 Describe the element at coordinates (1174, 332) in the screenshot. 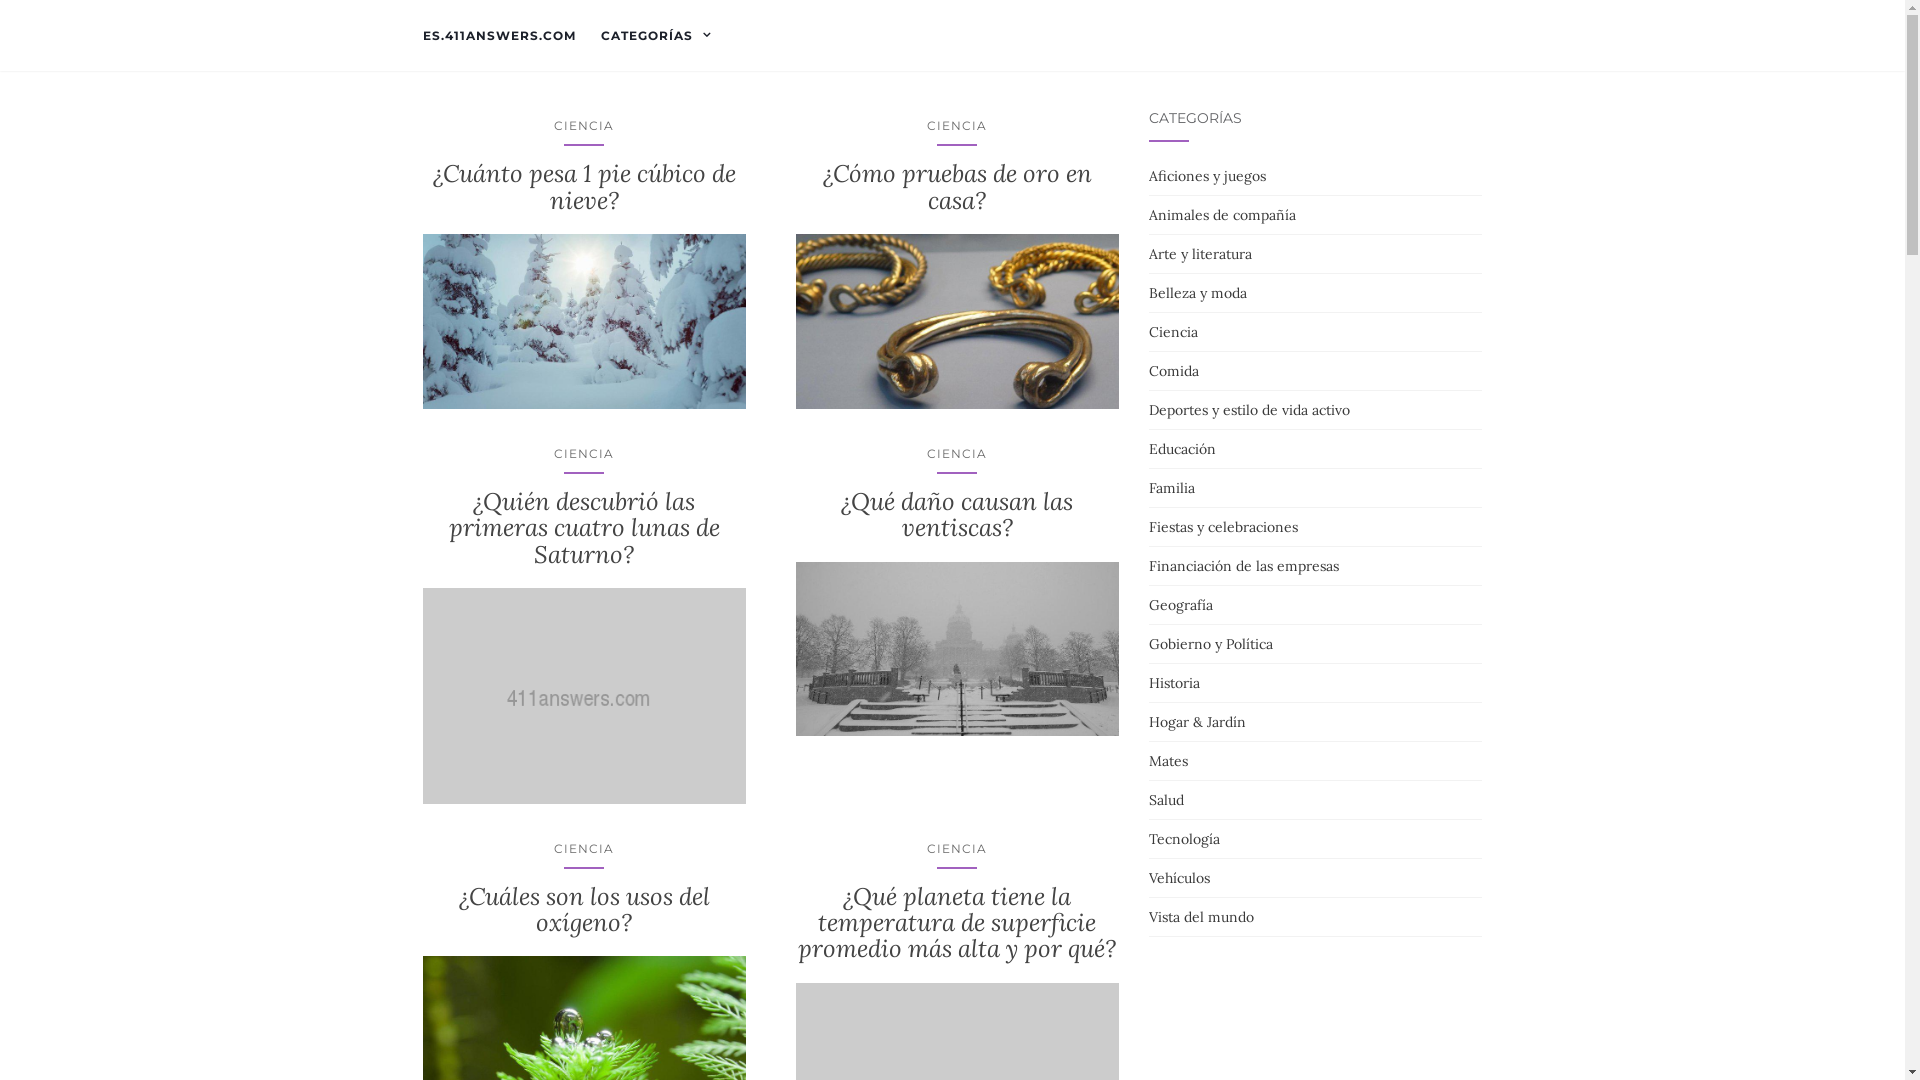

I see `Ciencia` at that location.